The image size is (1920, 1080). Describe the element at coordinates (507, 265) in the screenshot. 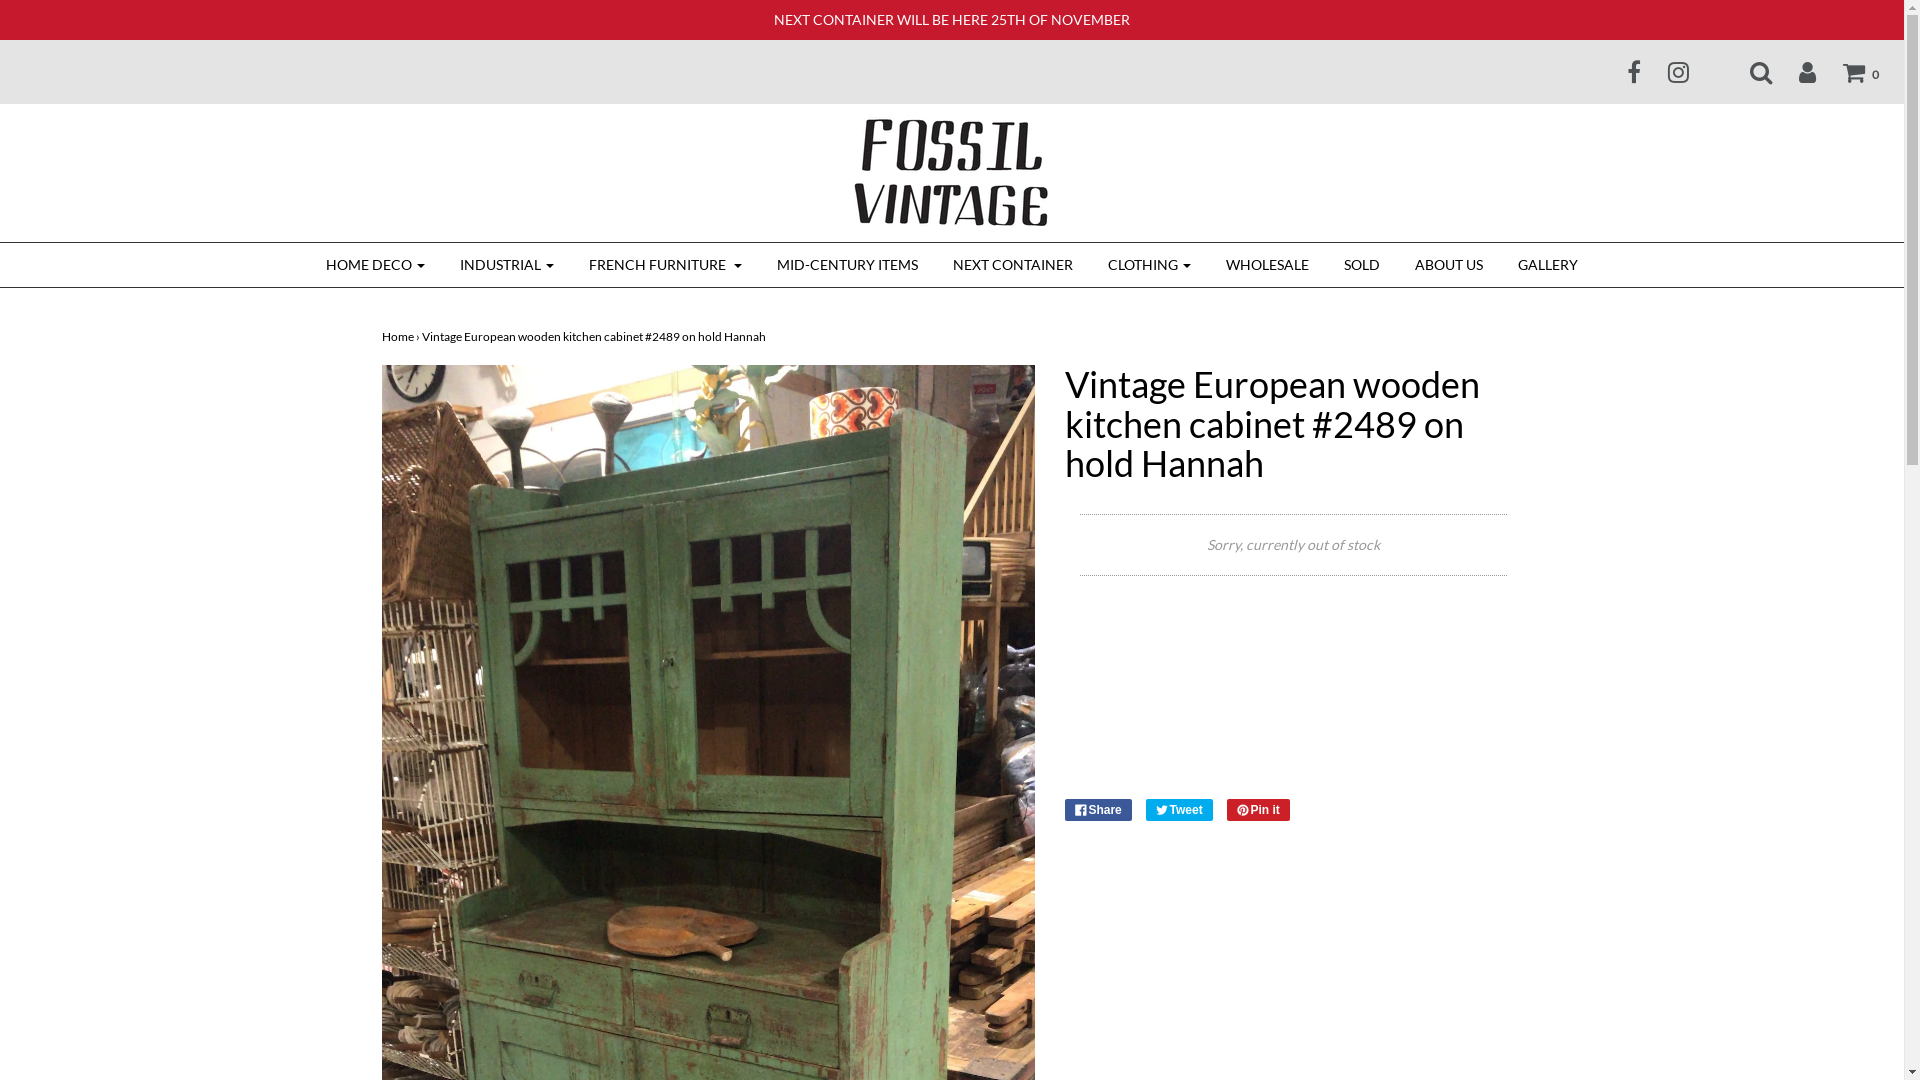

I see `INDUSTRIAL` at that location.